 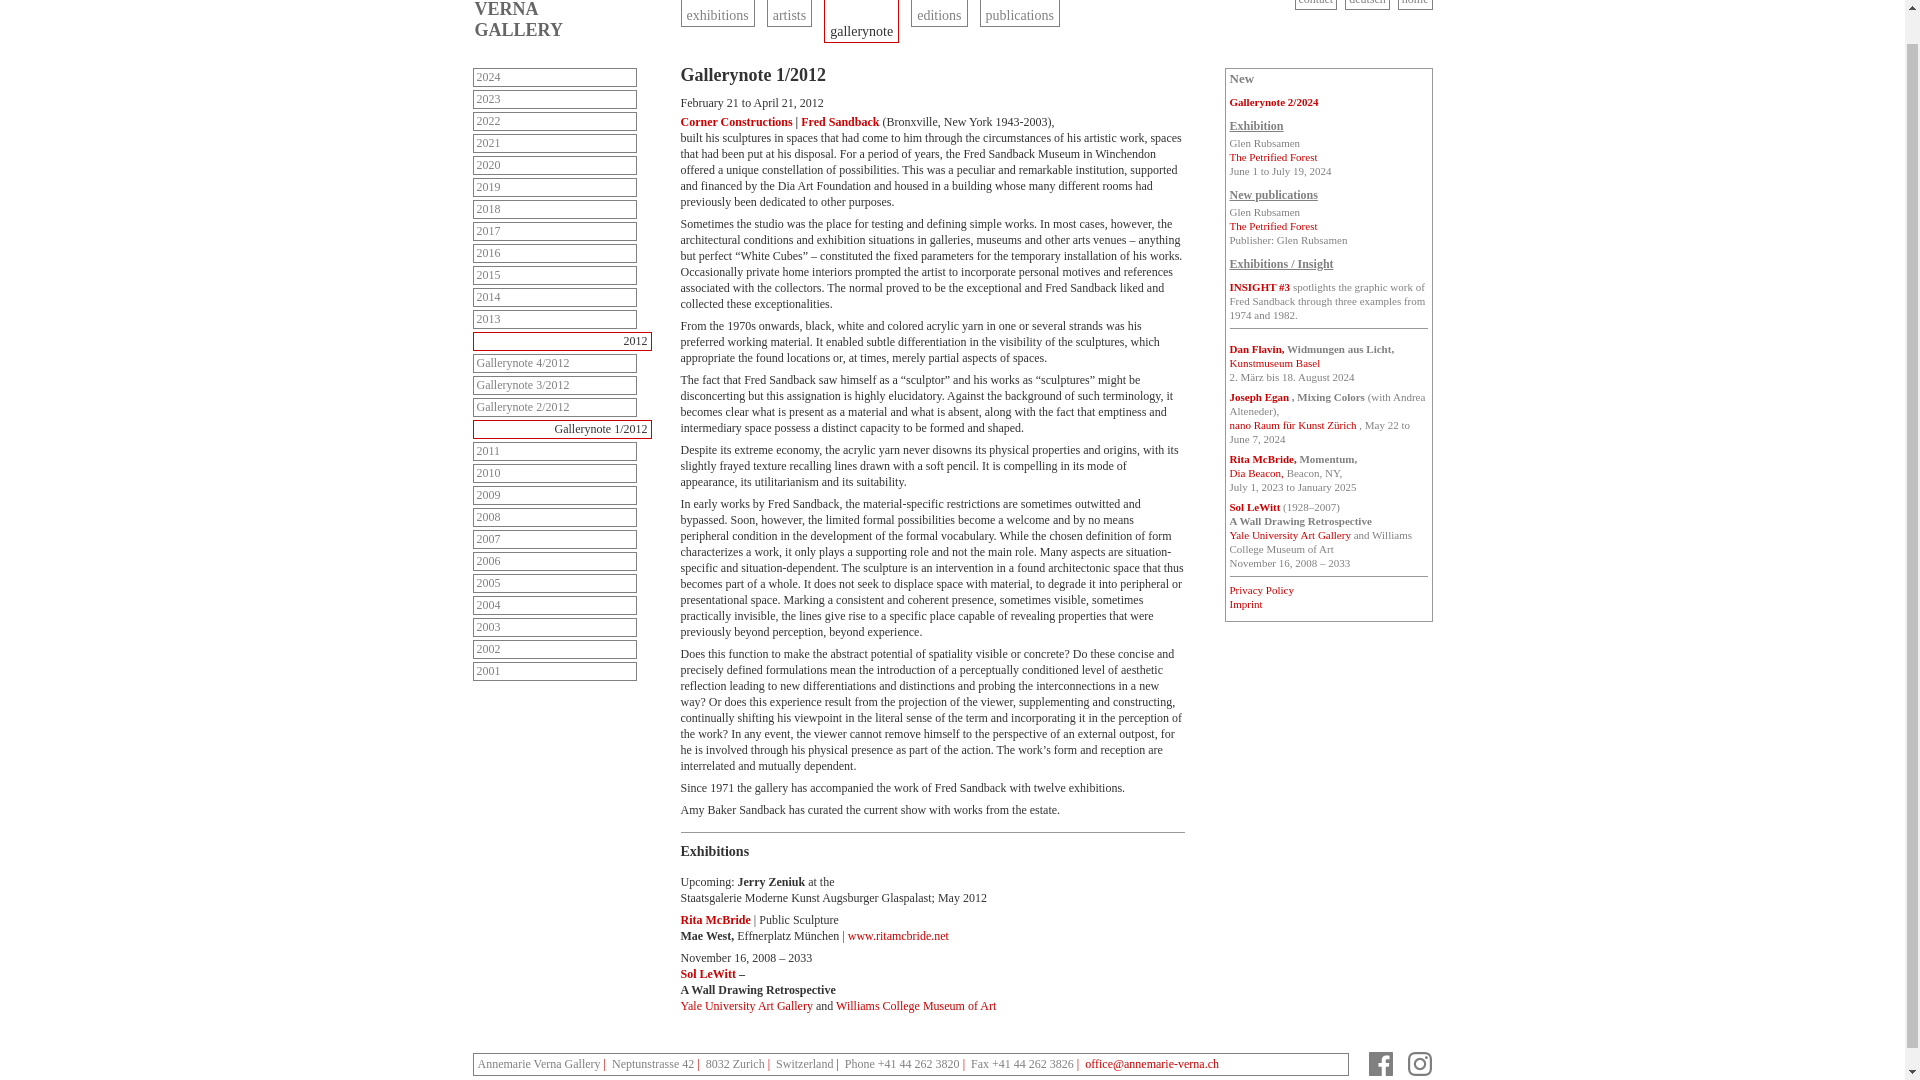 I want to click on 2007, so click(x=554, y=539).